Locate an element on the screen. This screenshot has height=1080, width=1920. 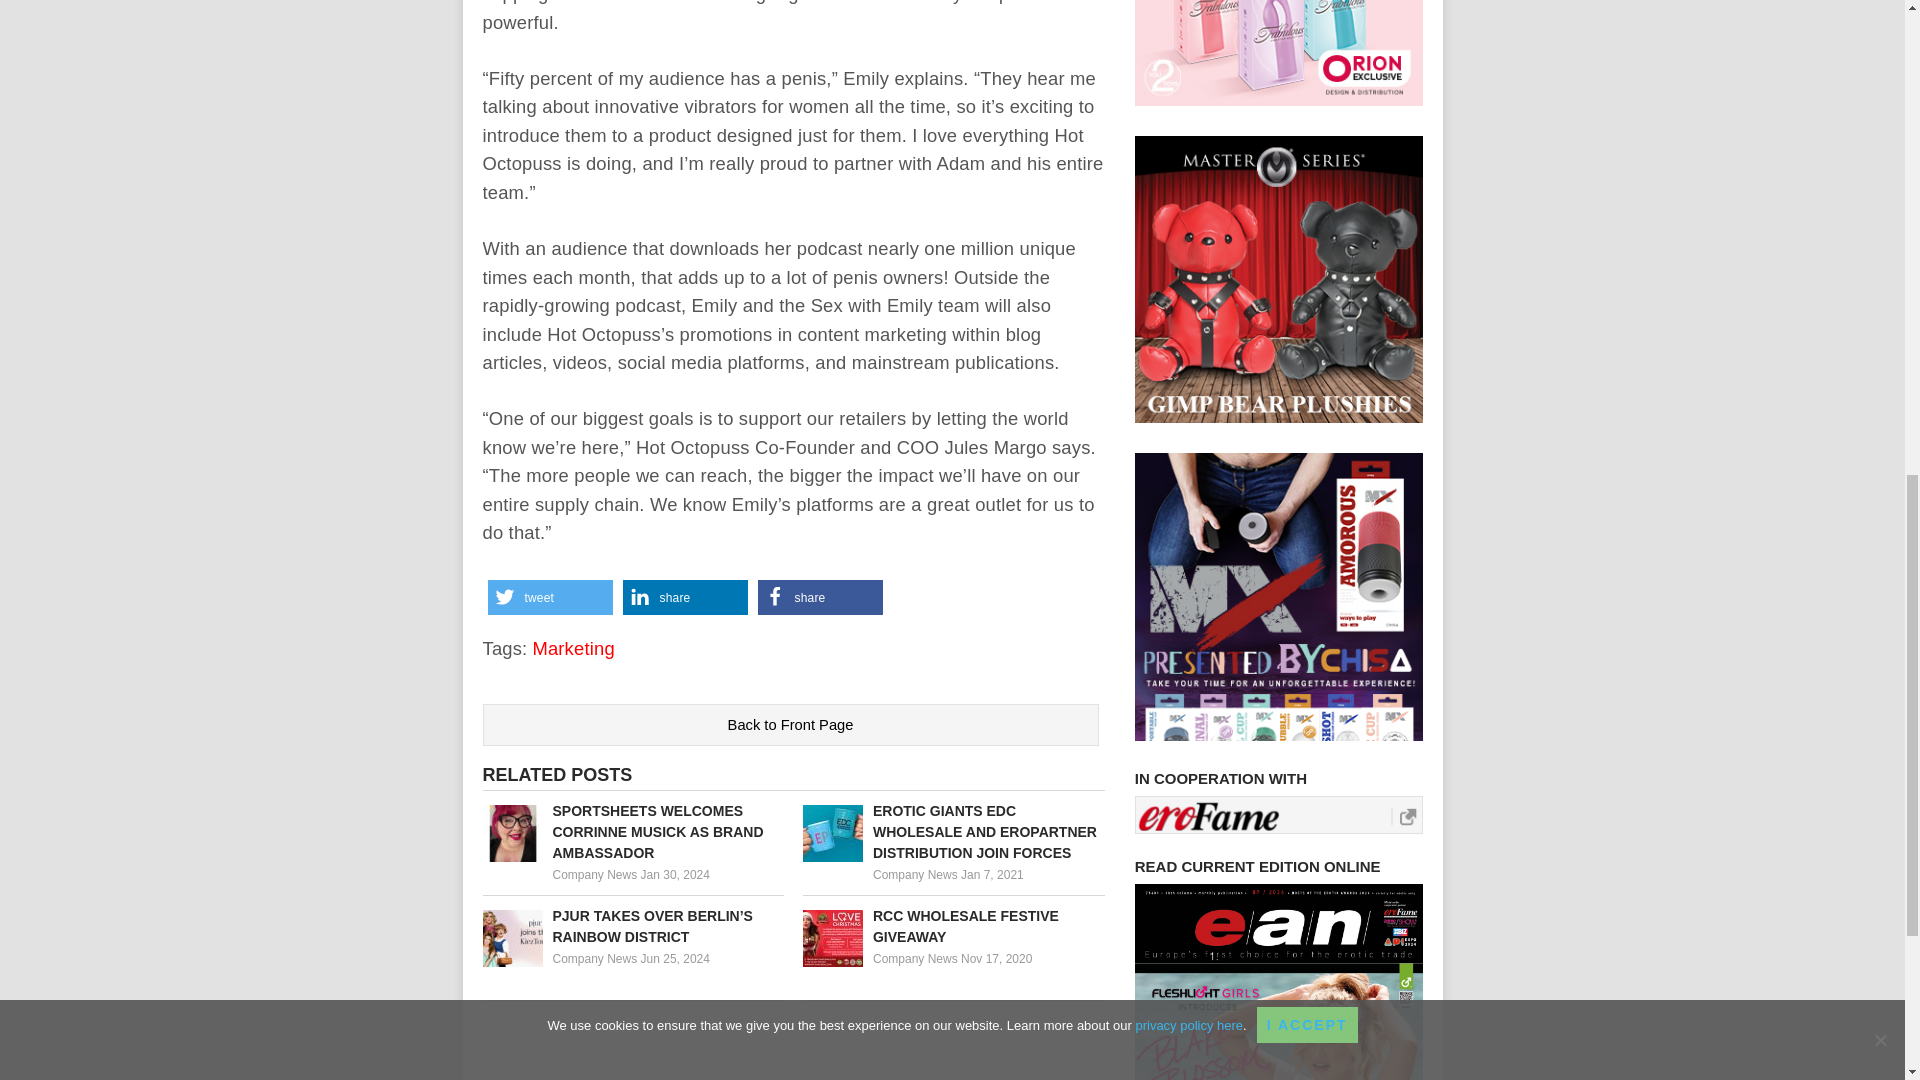
Company News is located at coordinates (594, 958).